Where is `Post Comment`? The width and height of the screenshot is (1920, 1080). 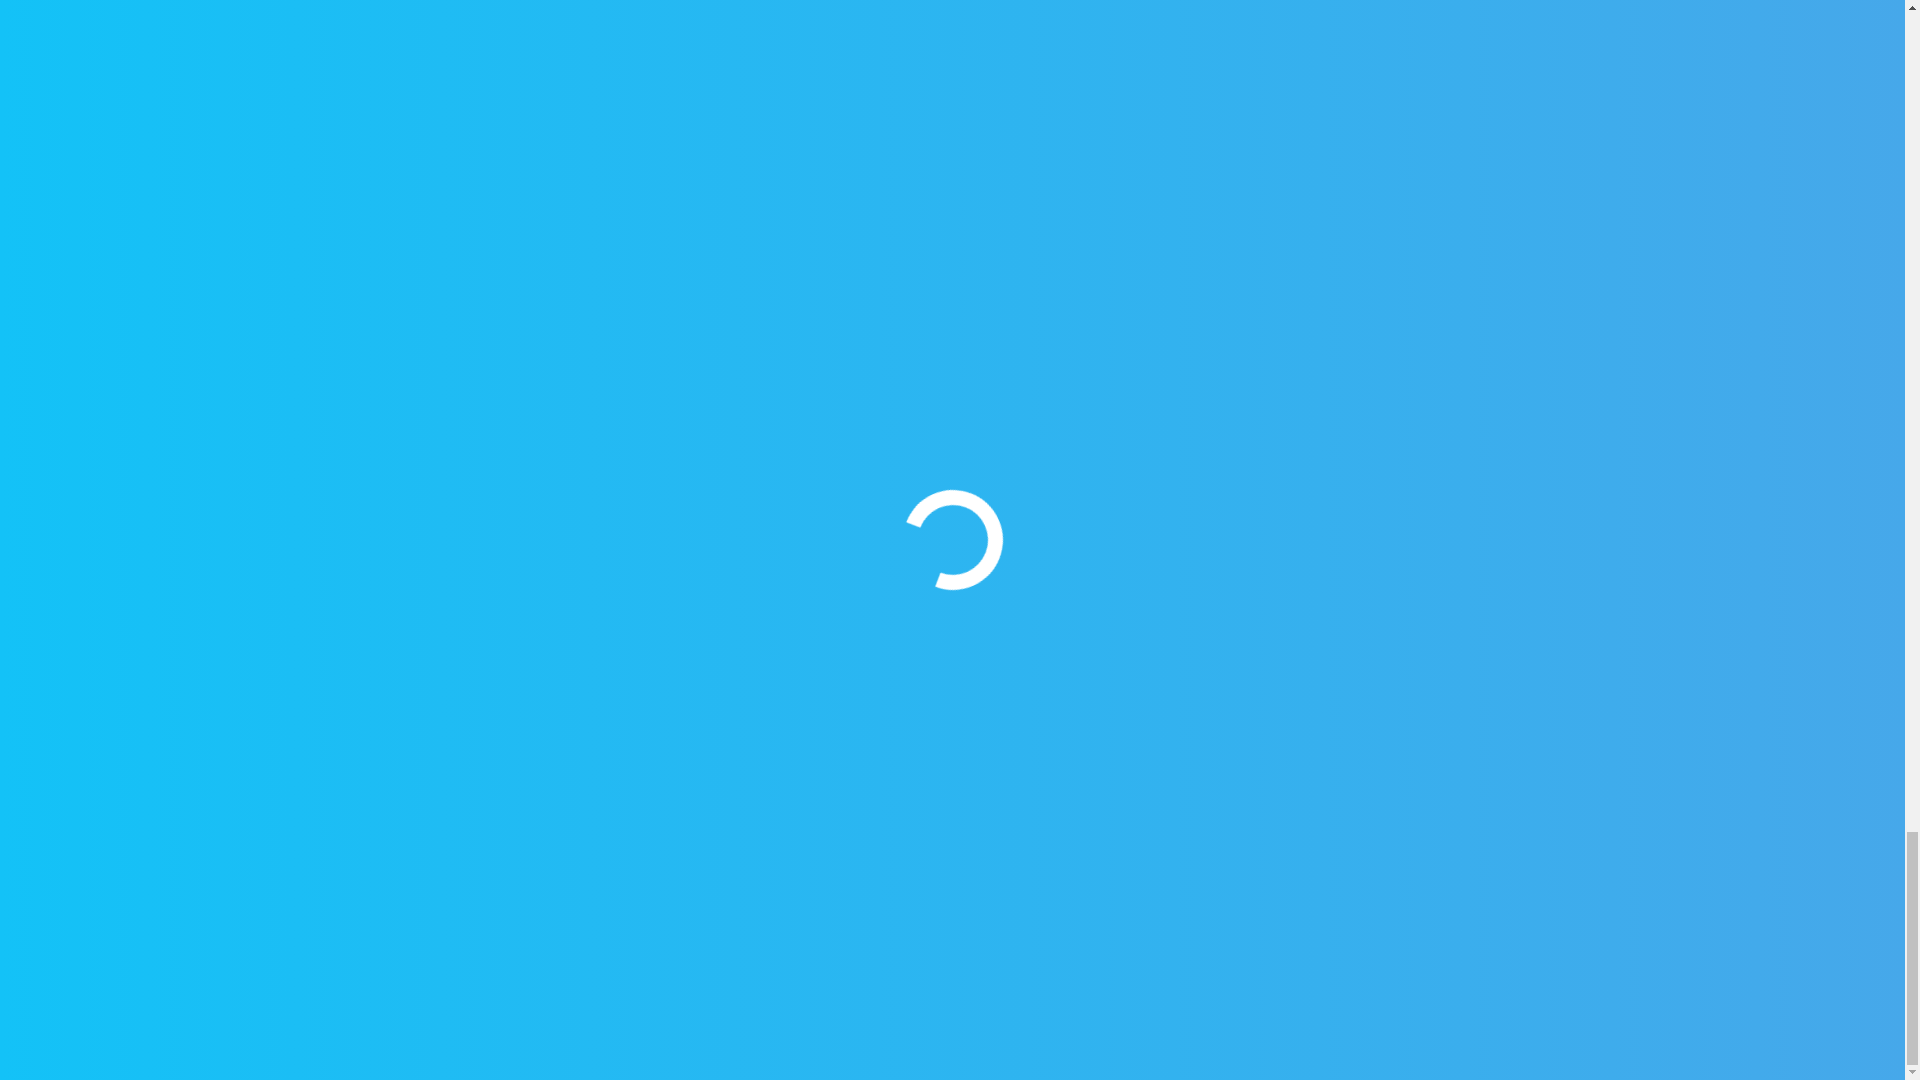 Post Comment is located at coordinates (908, 287).